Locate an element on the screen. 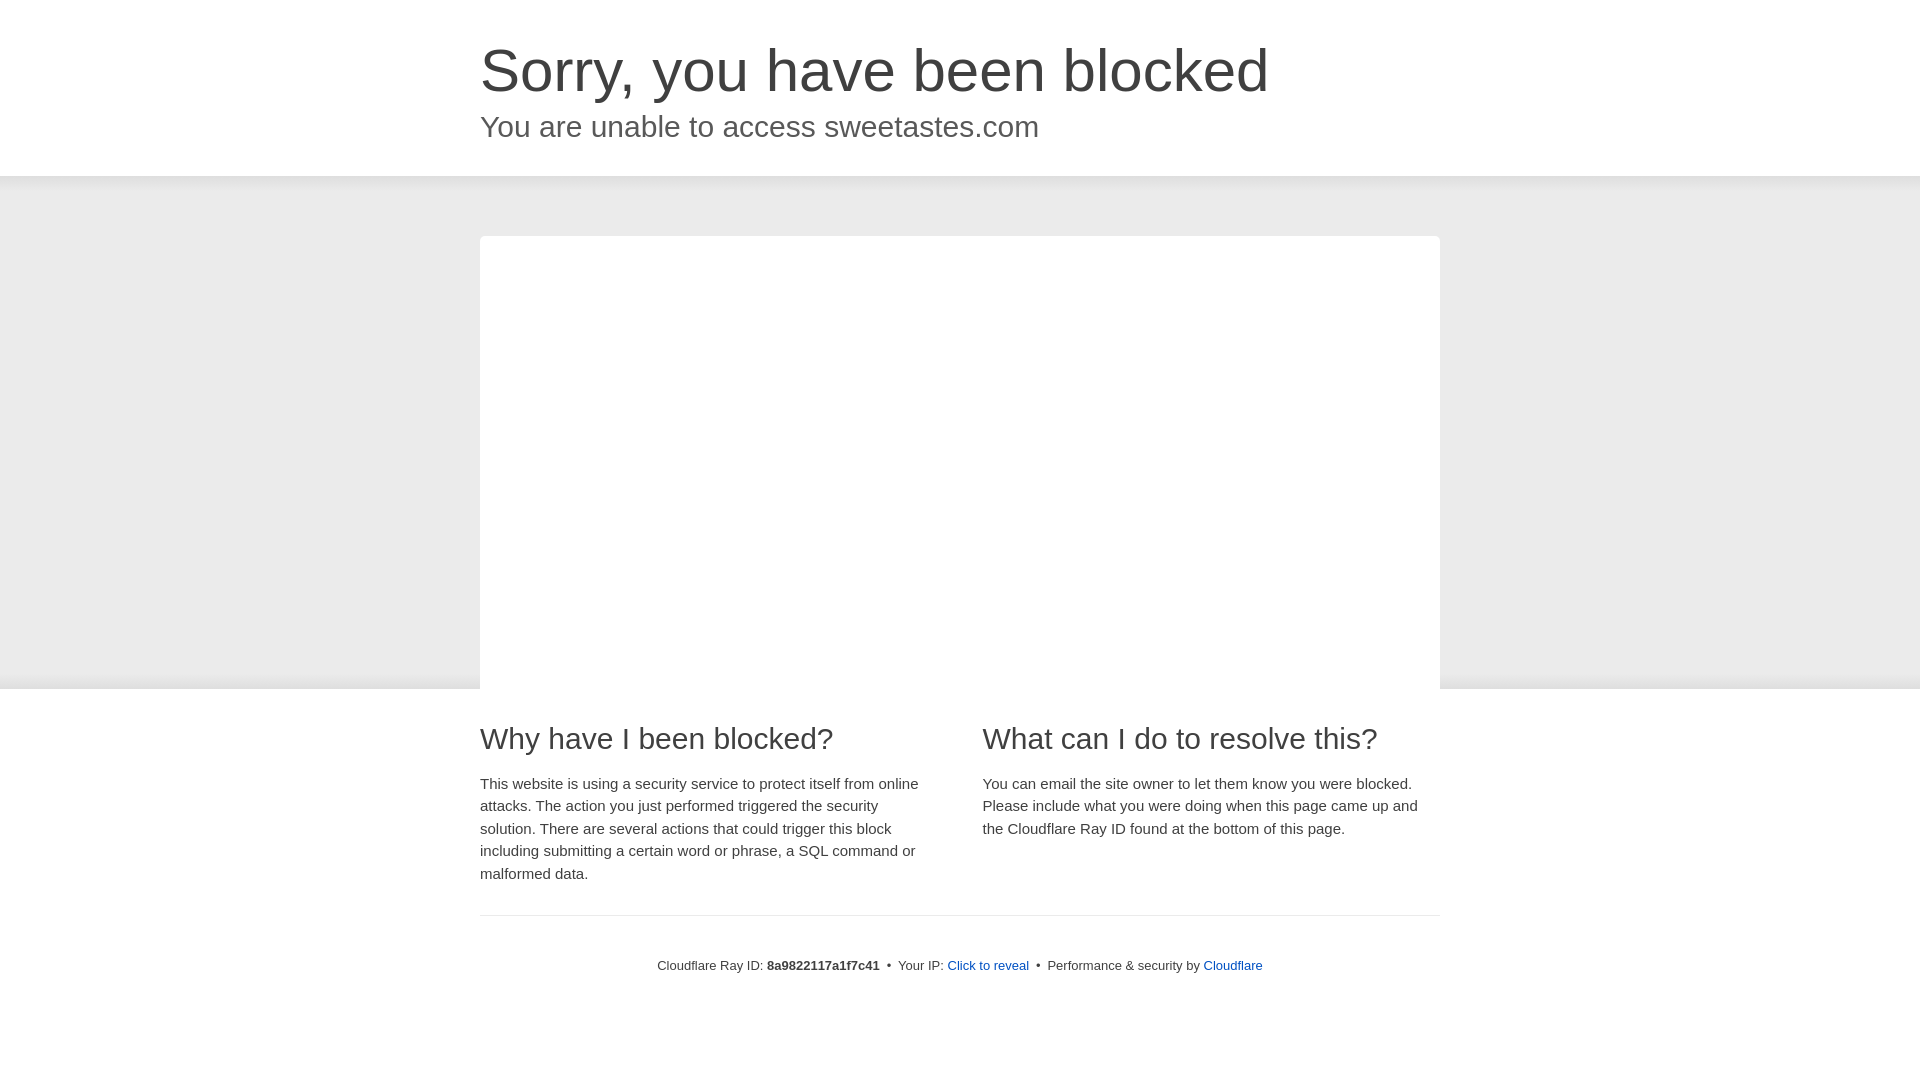 The image size is (1920, 1080). Cloudflare is located at coordinates (1233, 965).